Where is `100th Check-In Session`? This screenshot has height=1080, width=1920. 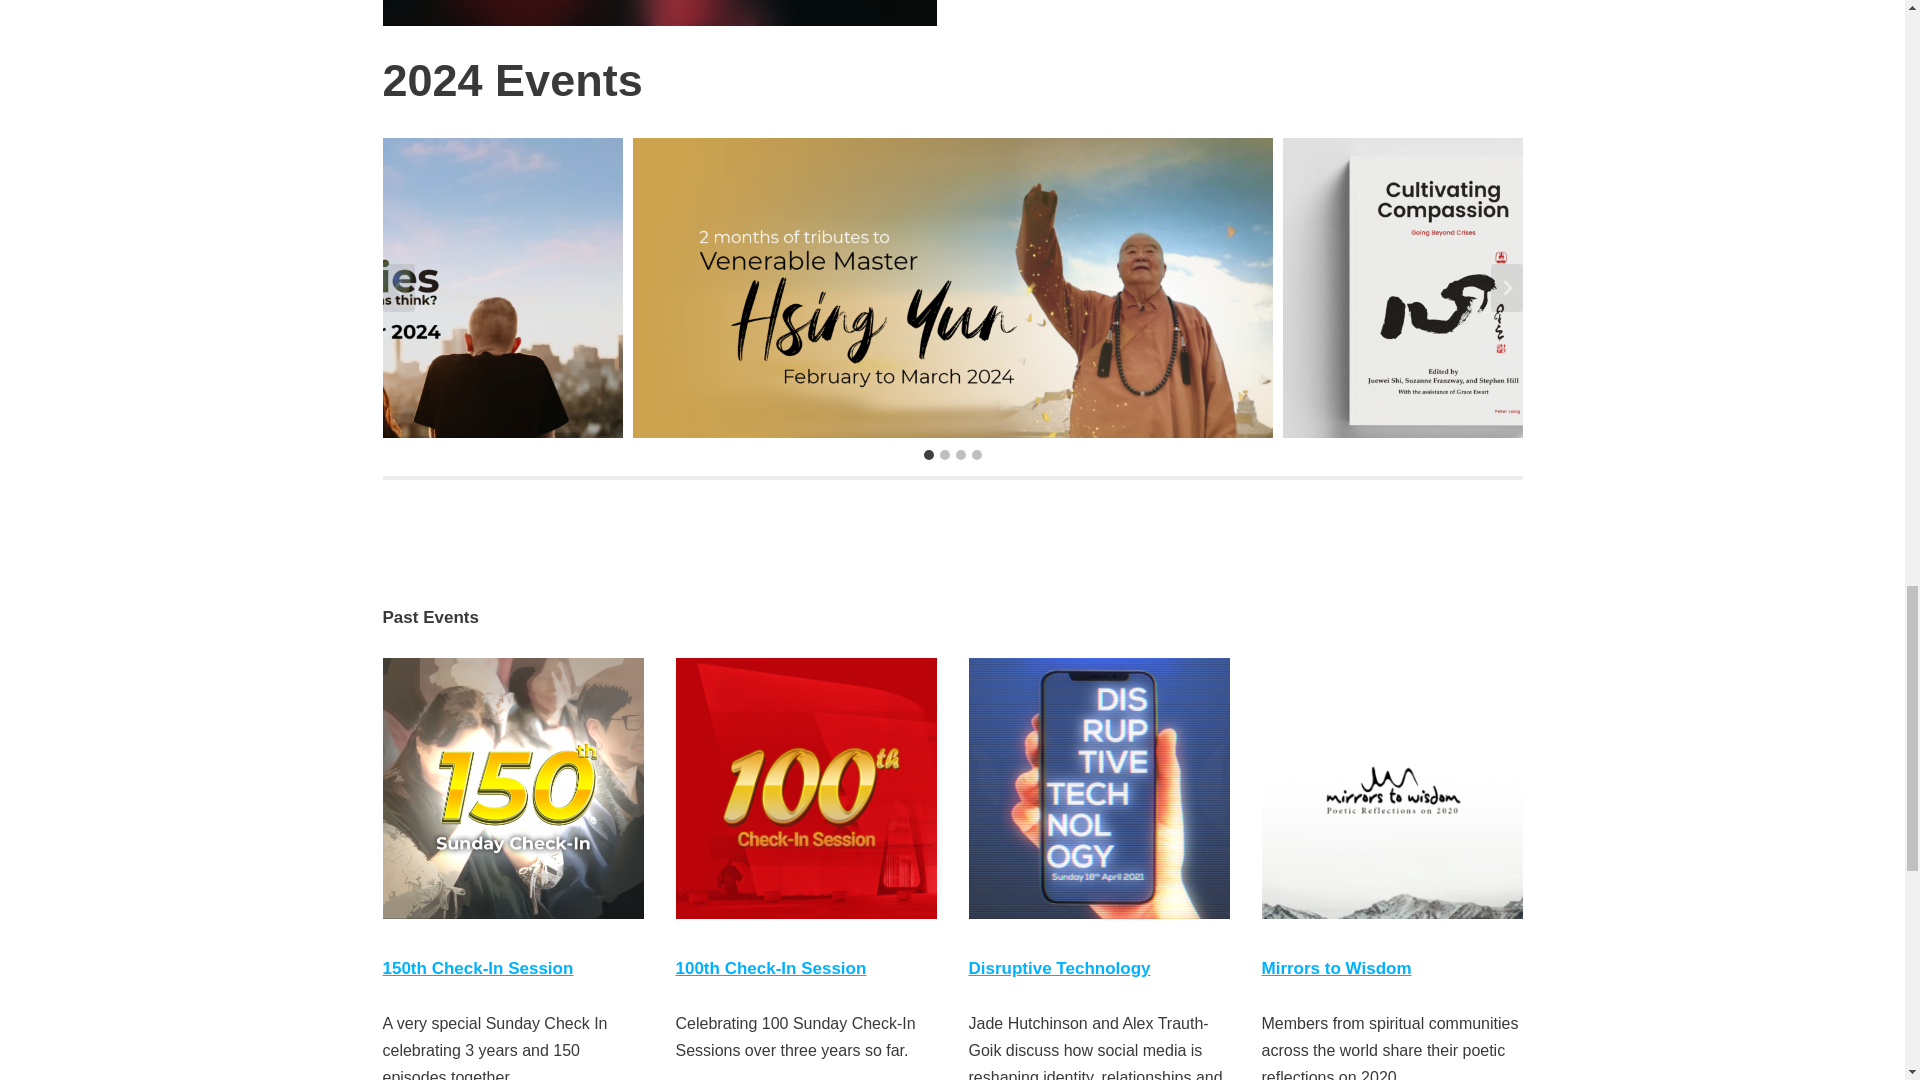 100th Check-In Session is located at coordinates (771, 968).